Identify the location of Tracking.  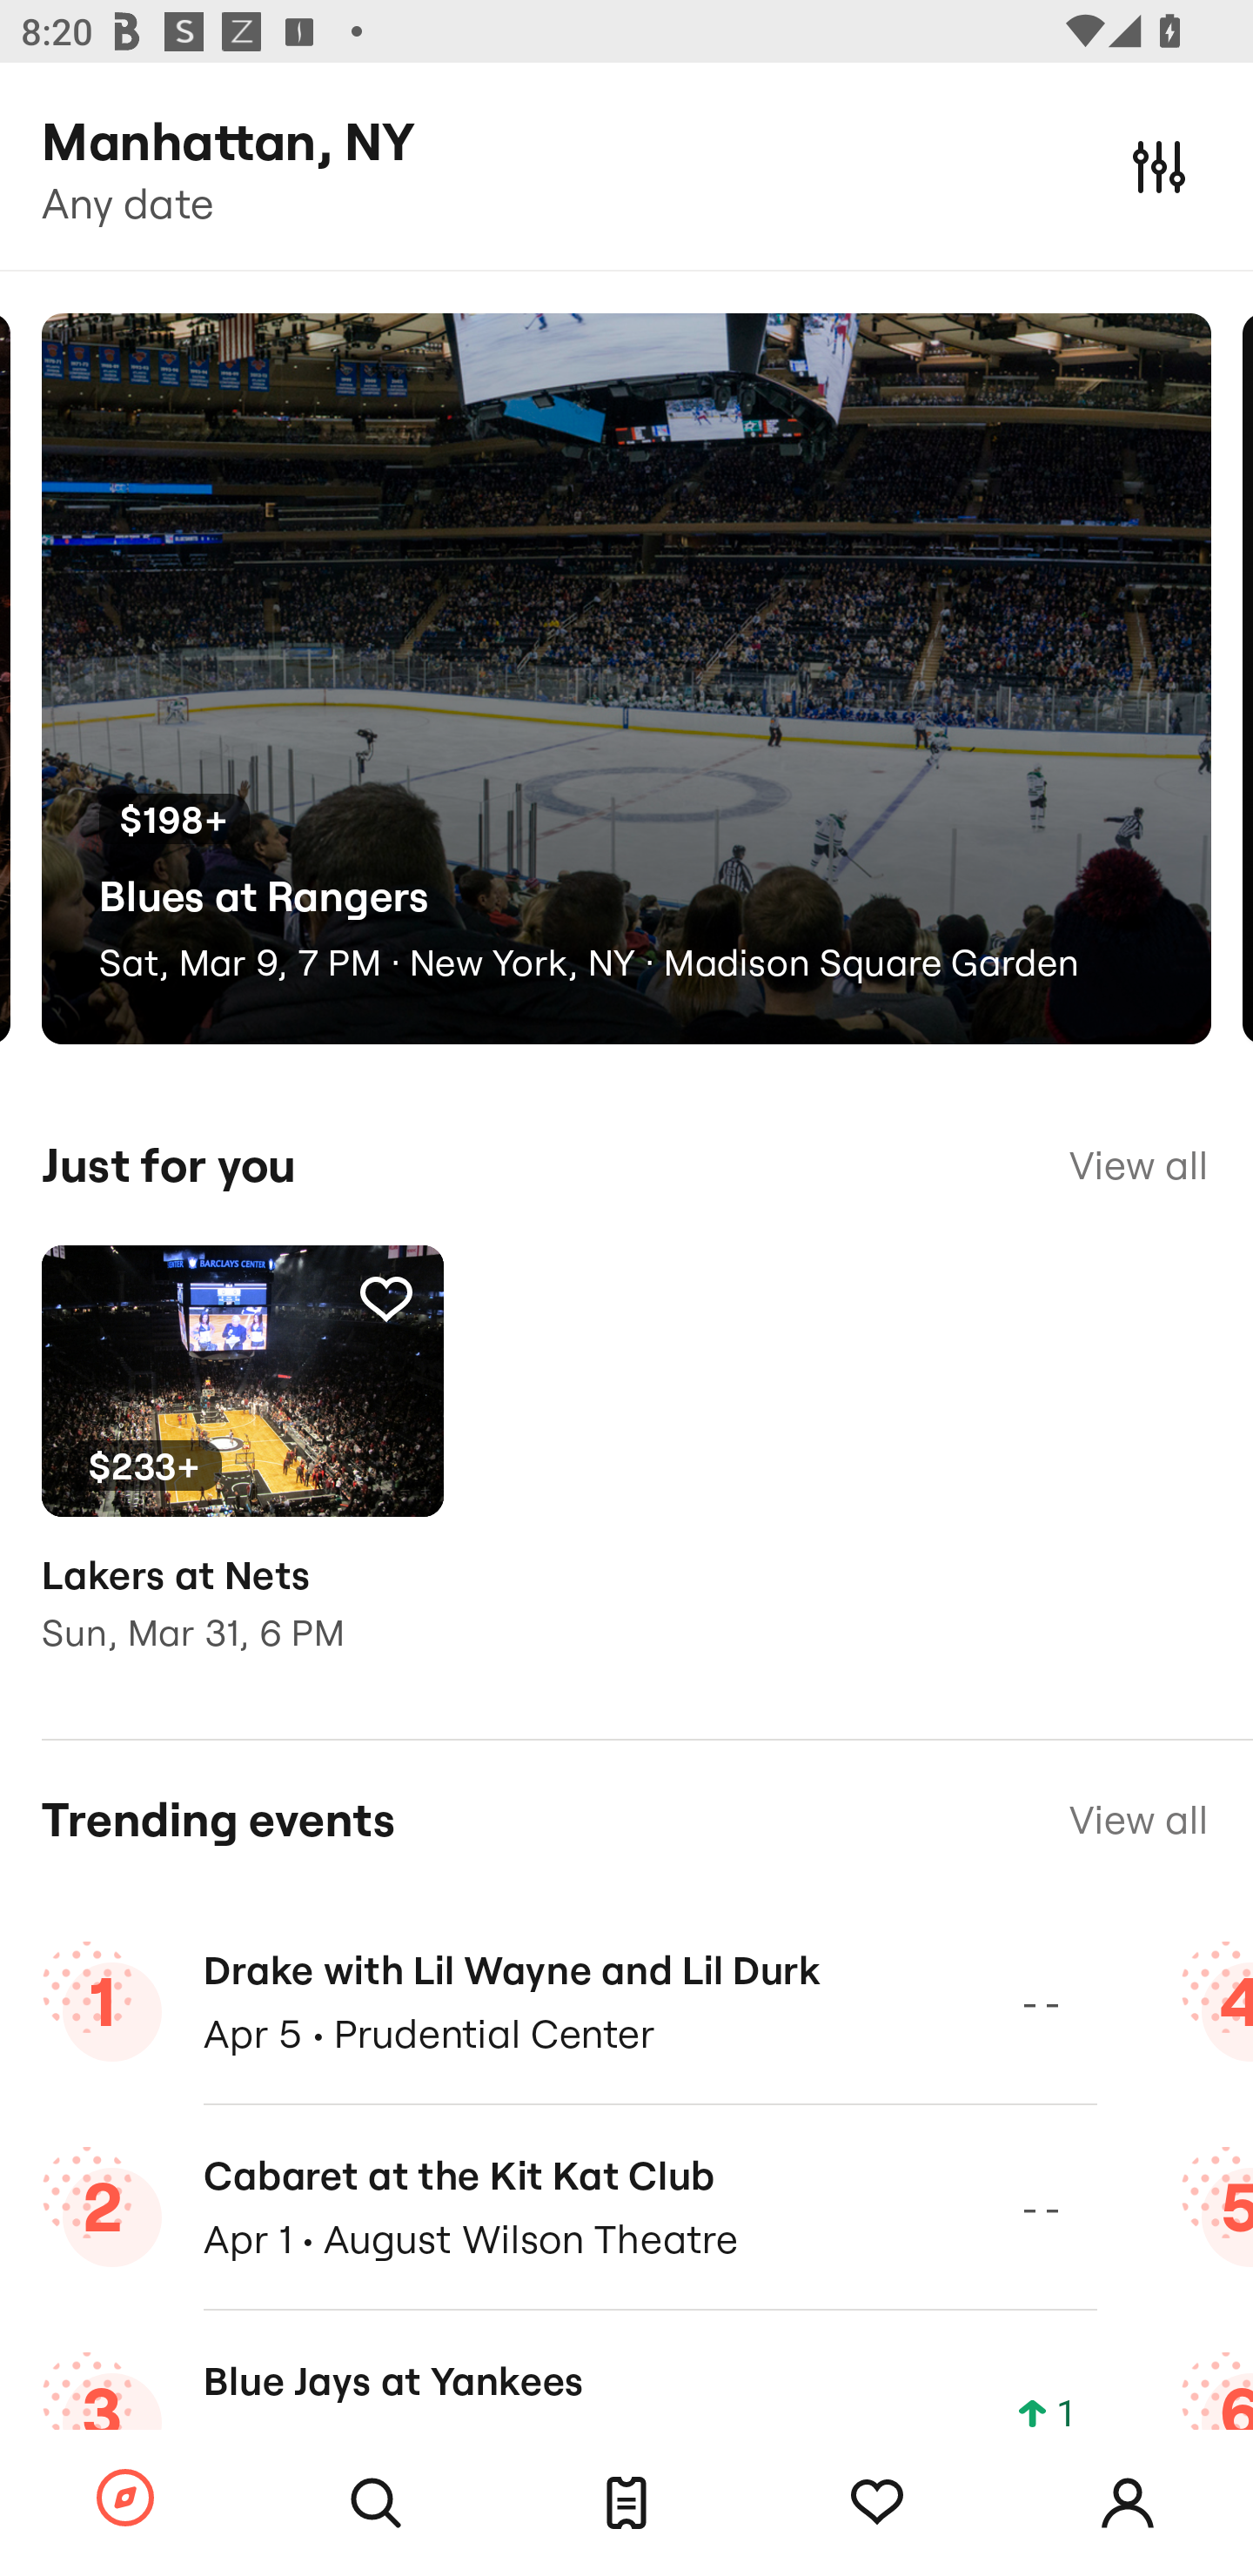
(385, 1298).